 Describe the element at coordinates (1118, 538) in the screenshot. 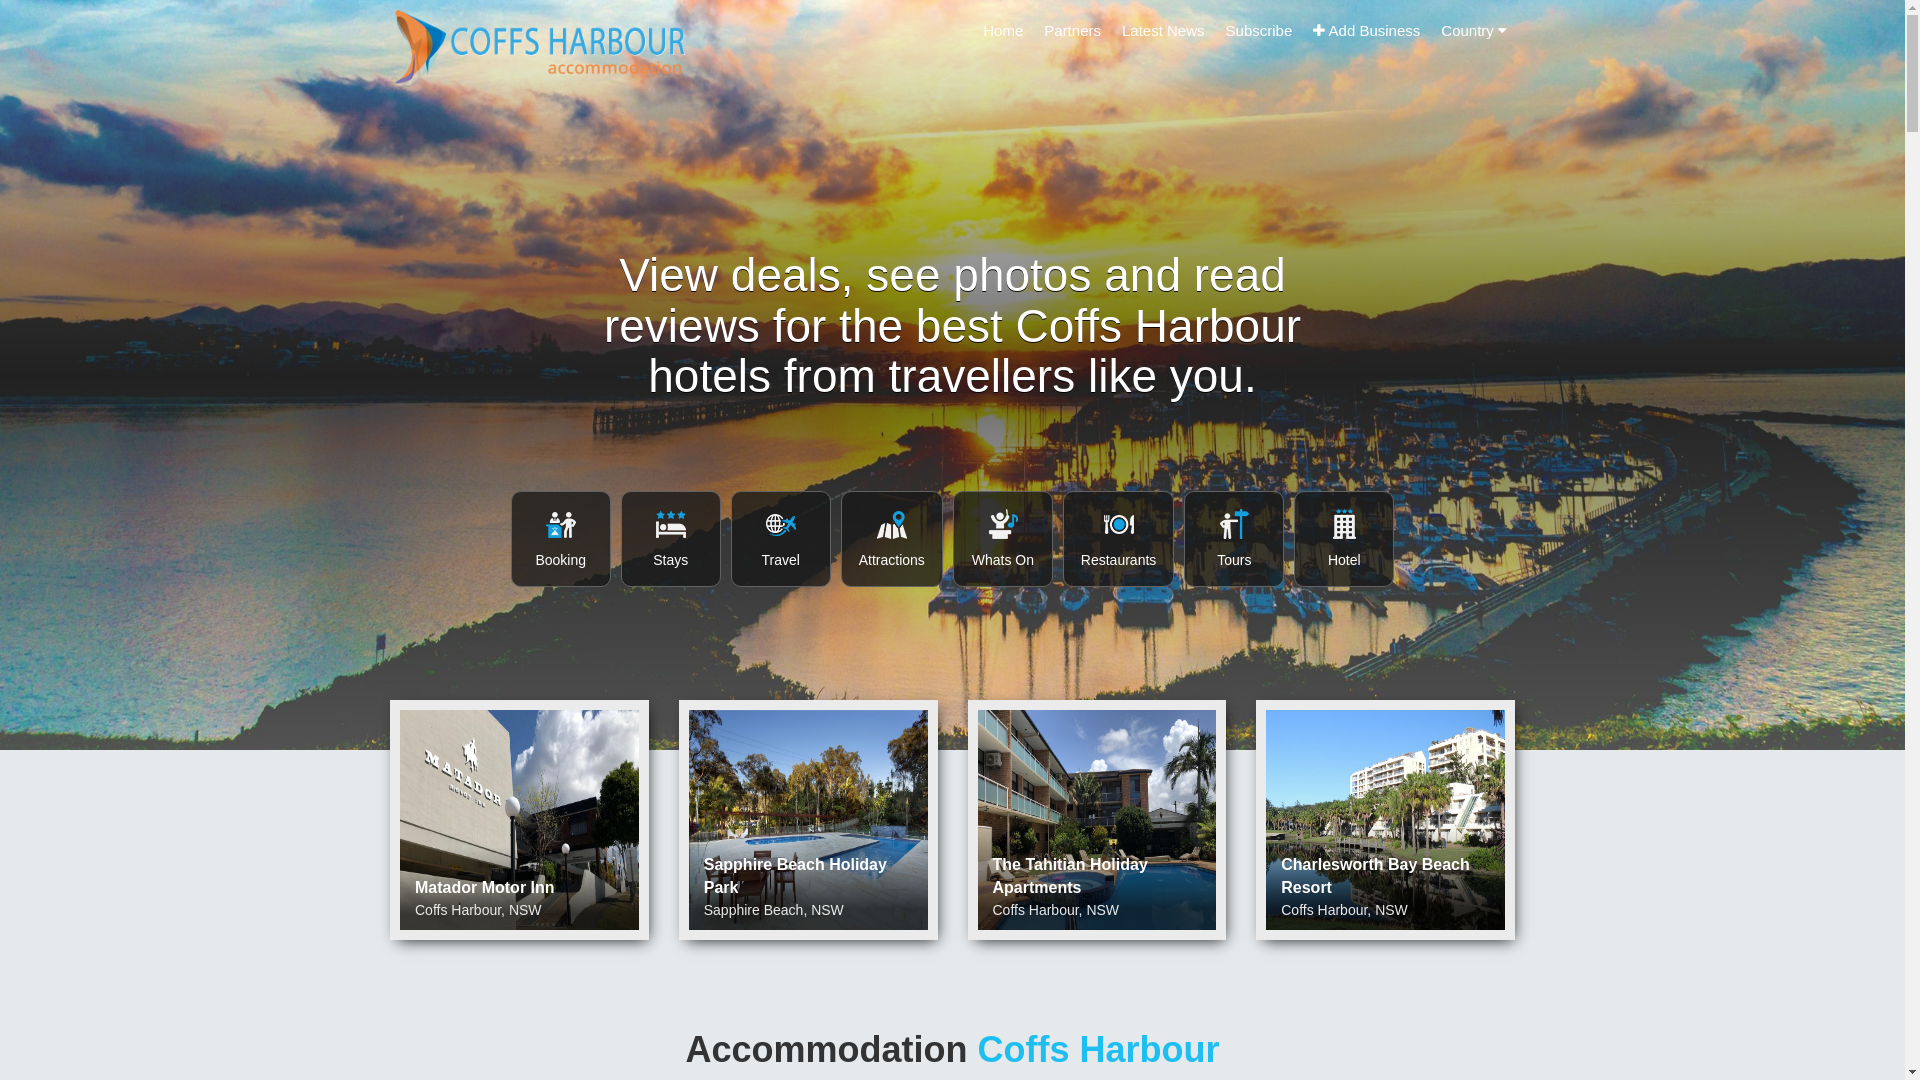

I see `Restaurants Accommodation Coffs Harbour` at that location.